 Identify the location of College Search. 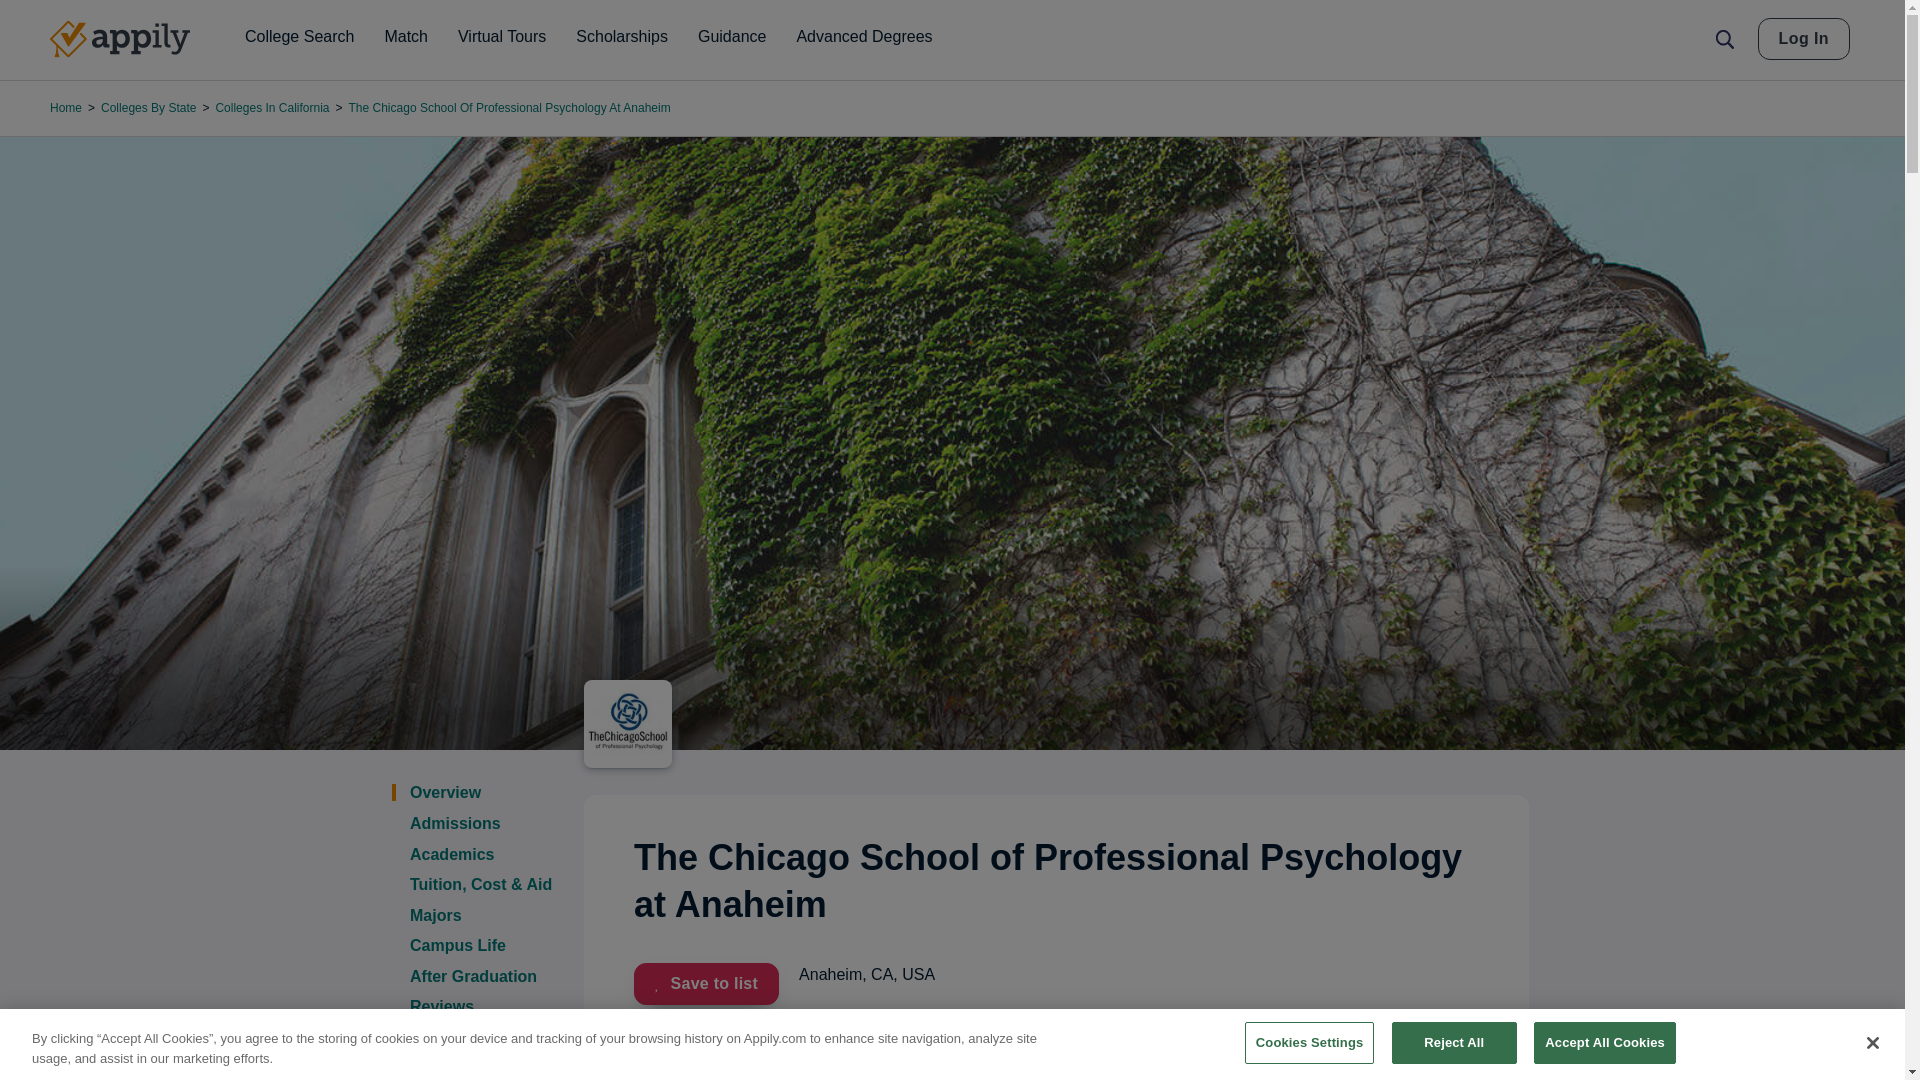
(299, 37).